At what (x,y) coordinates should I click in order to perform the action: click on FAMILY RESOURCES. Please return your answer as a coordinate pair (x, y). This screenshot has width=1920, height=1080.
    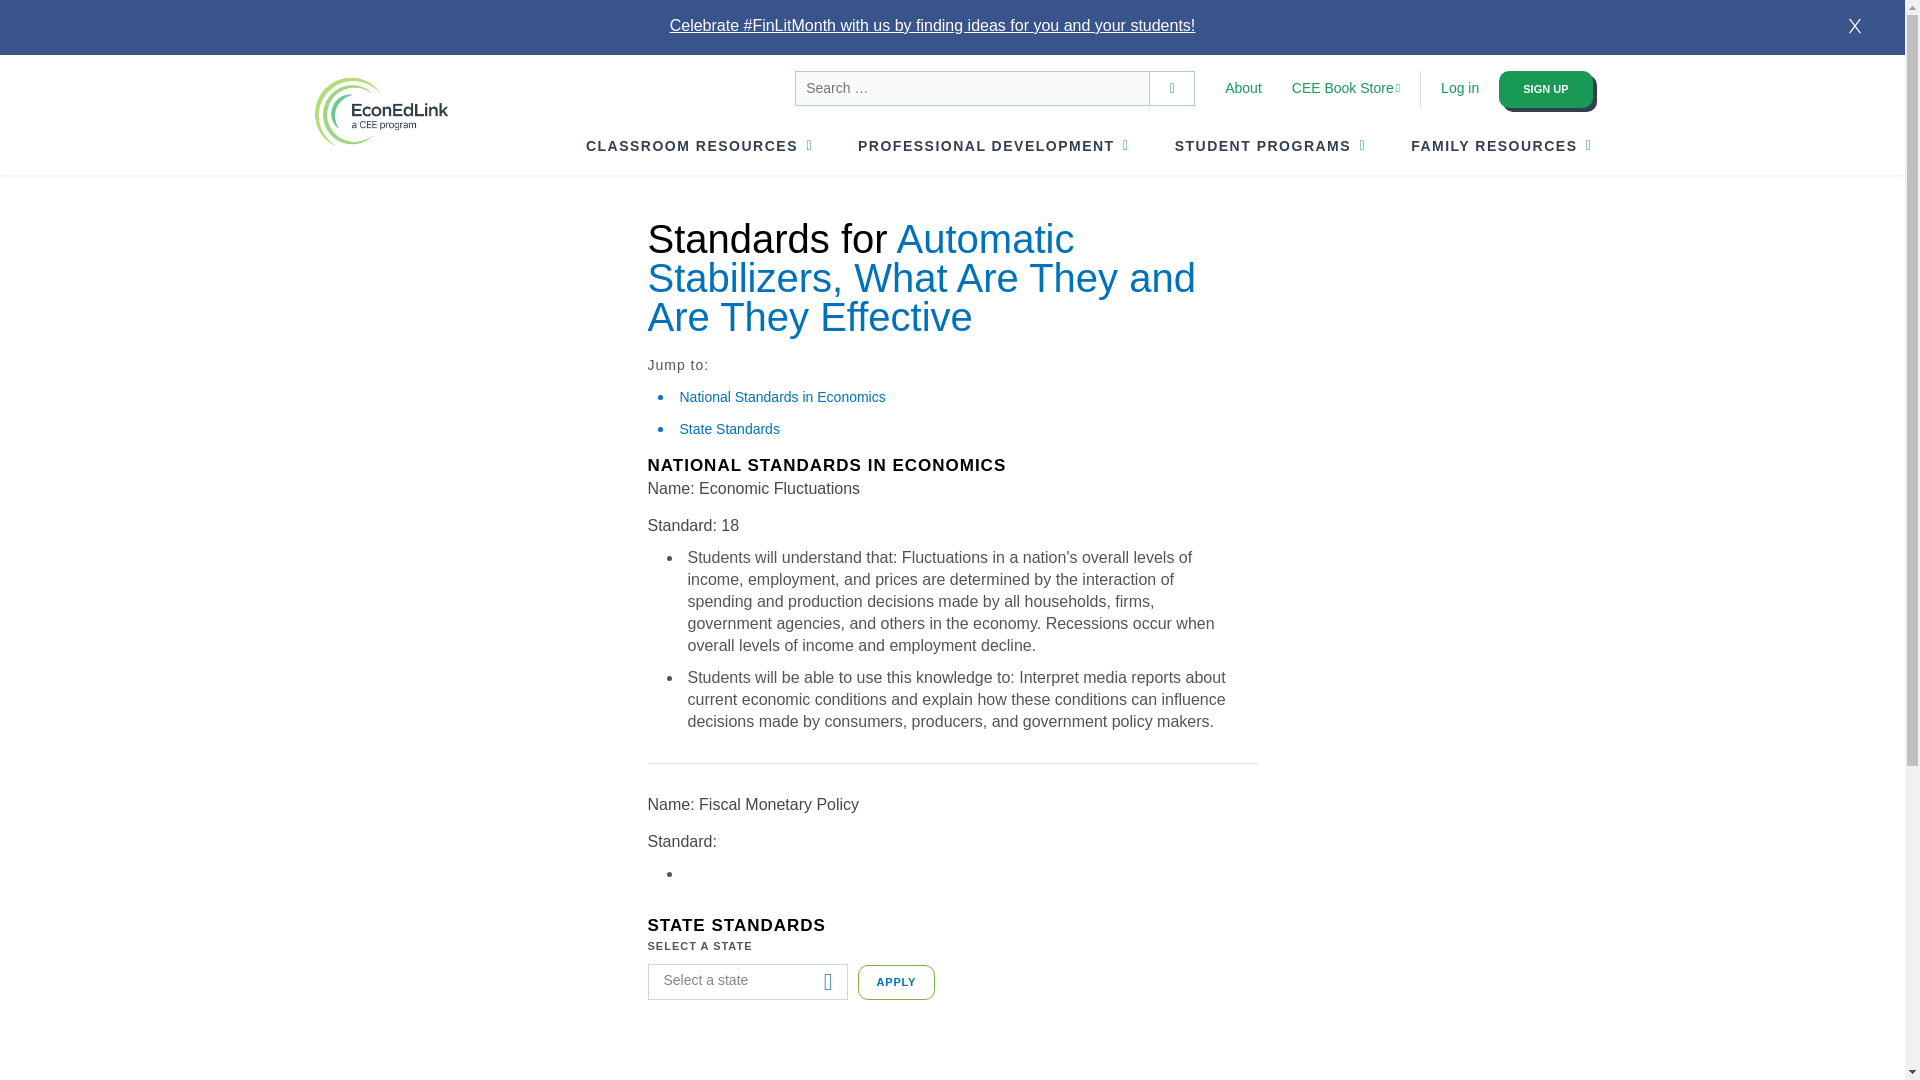
    Looking at the image, I should click on (1494, 146).